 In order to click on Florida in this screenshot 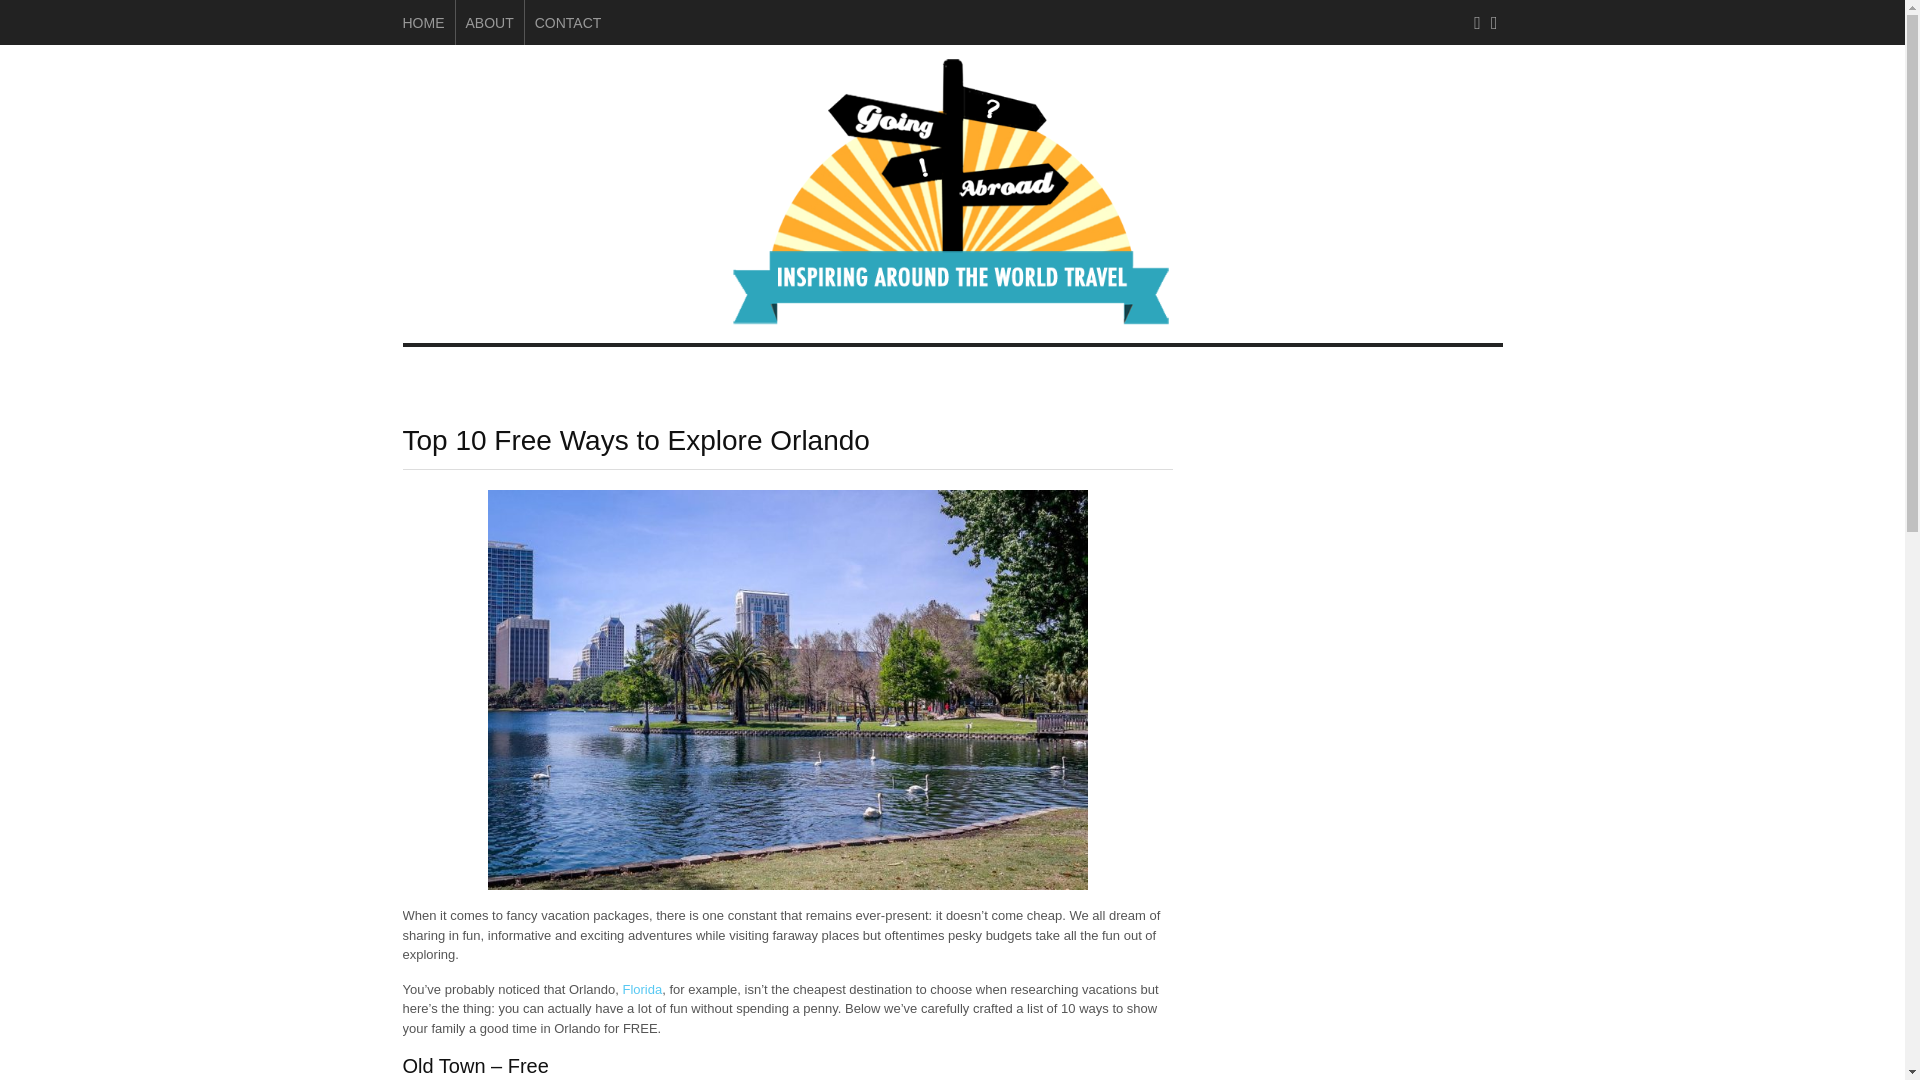, I will do `click(642, 988)`.